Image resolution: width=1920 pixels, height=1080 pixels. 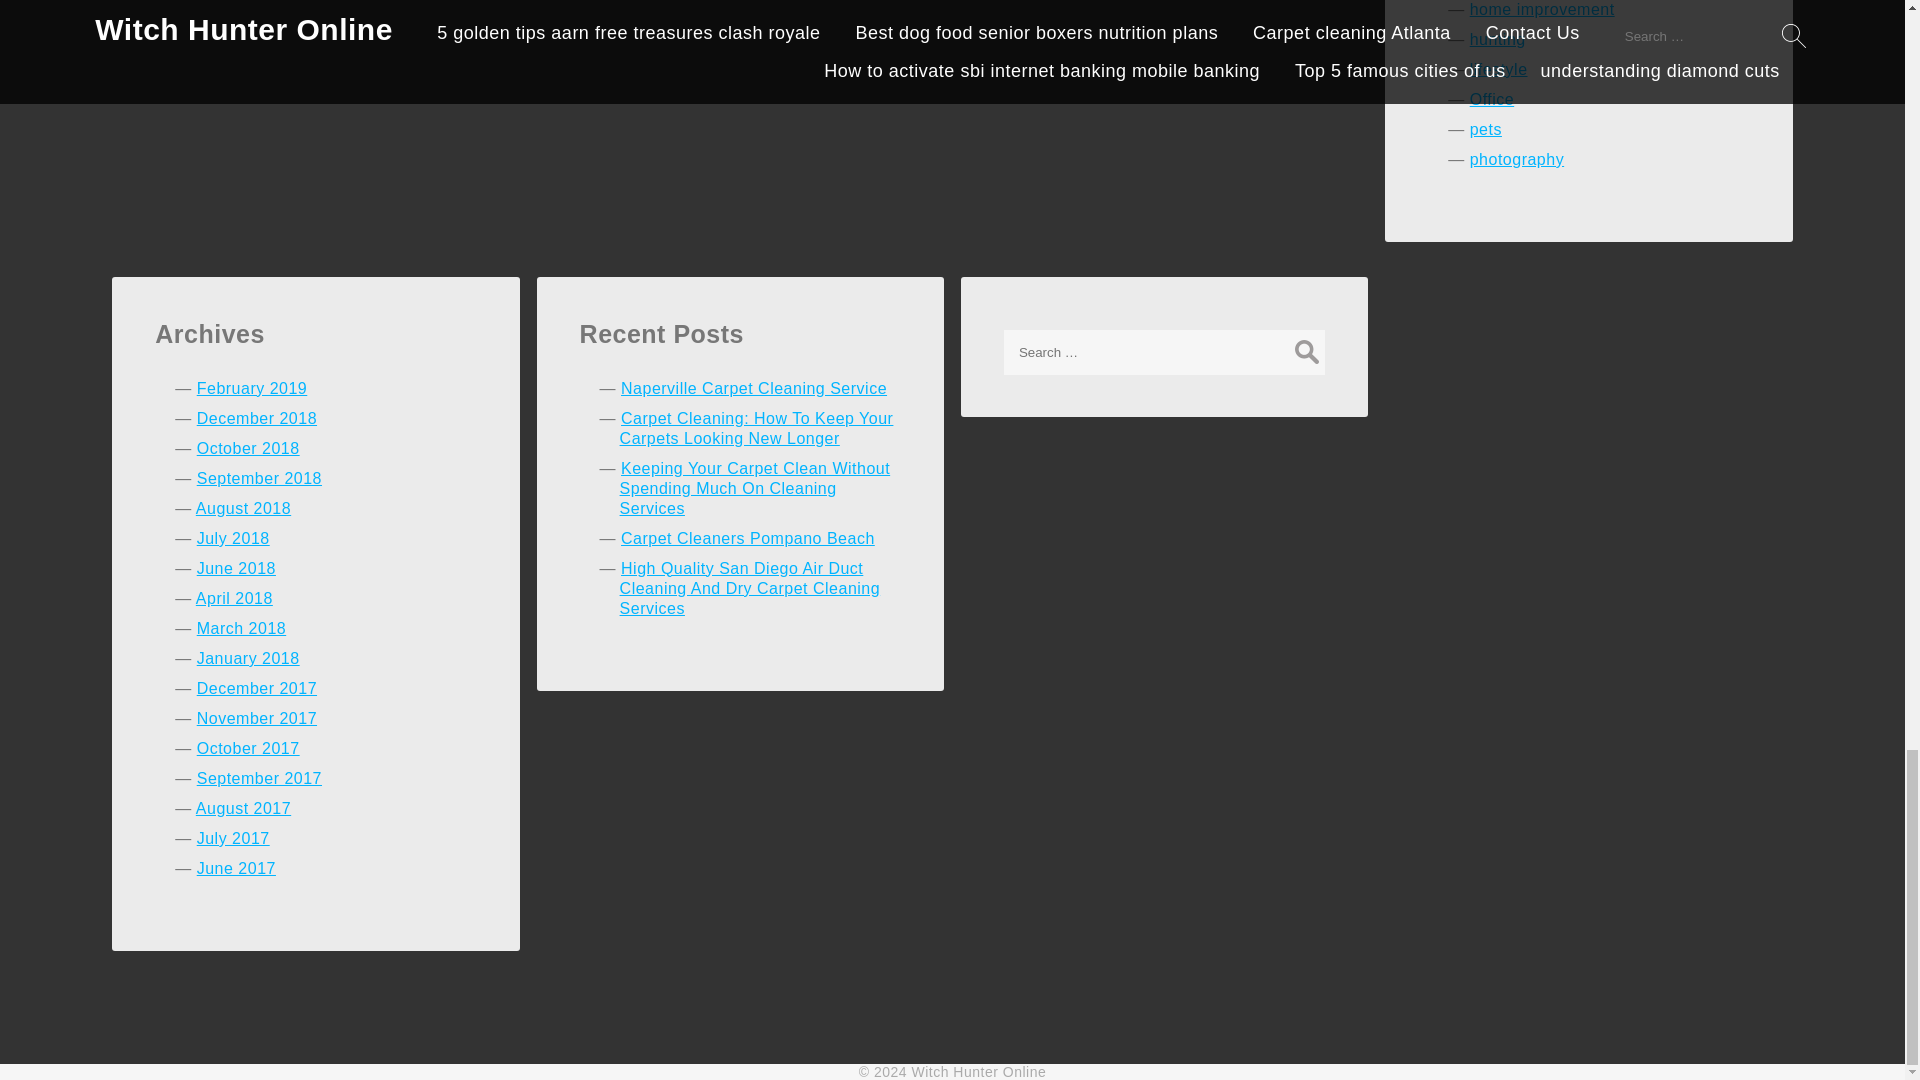 I want to click on photography, so click(x=1517, y=160).